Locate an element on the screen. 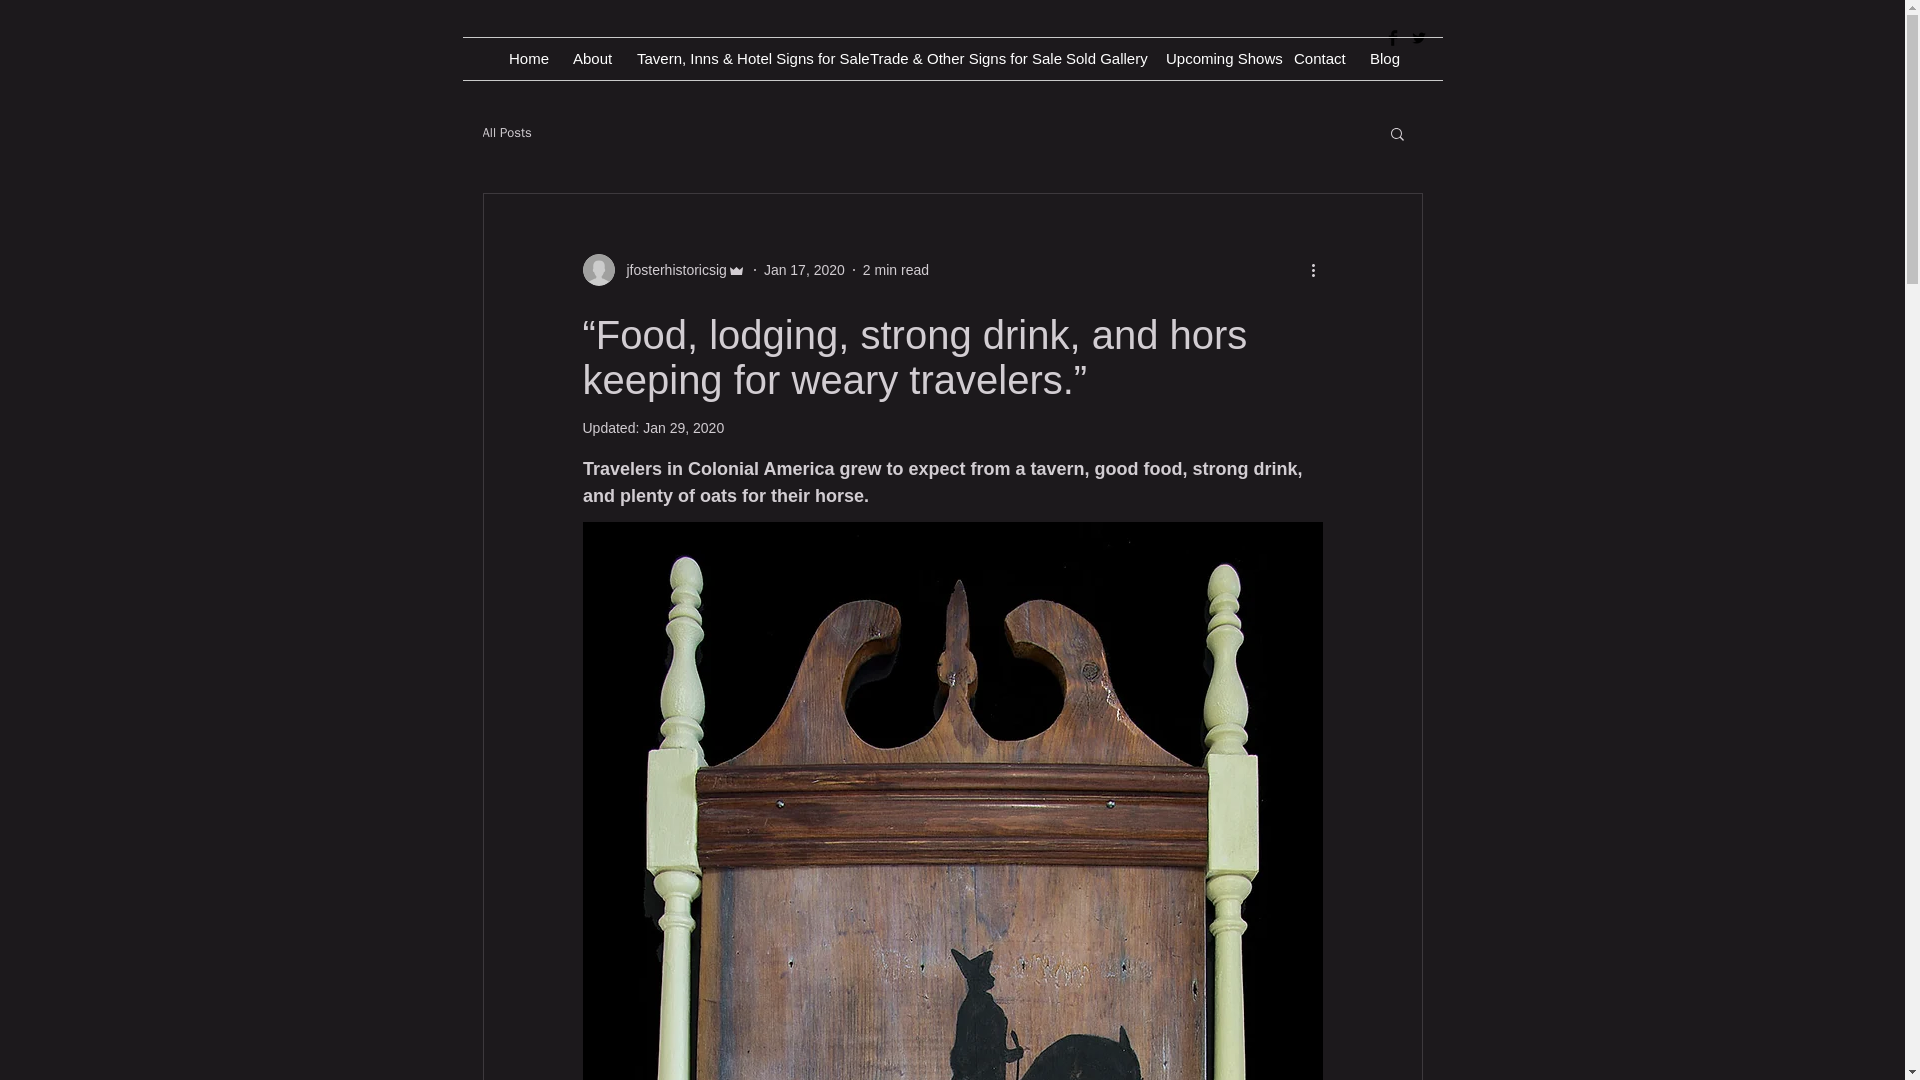 The width and height of the screenshot is (1920, 1080). jfosterhistoricsig is located at coordinates (670, 270).